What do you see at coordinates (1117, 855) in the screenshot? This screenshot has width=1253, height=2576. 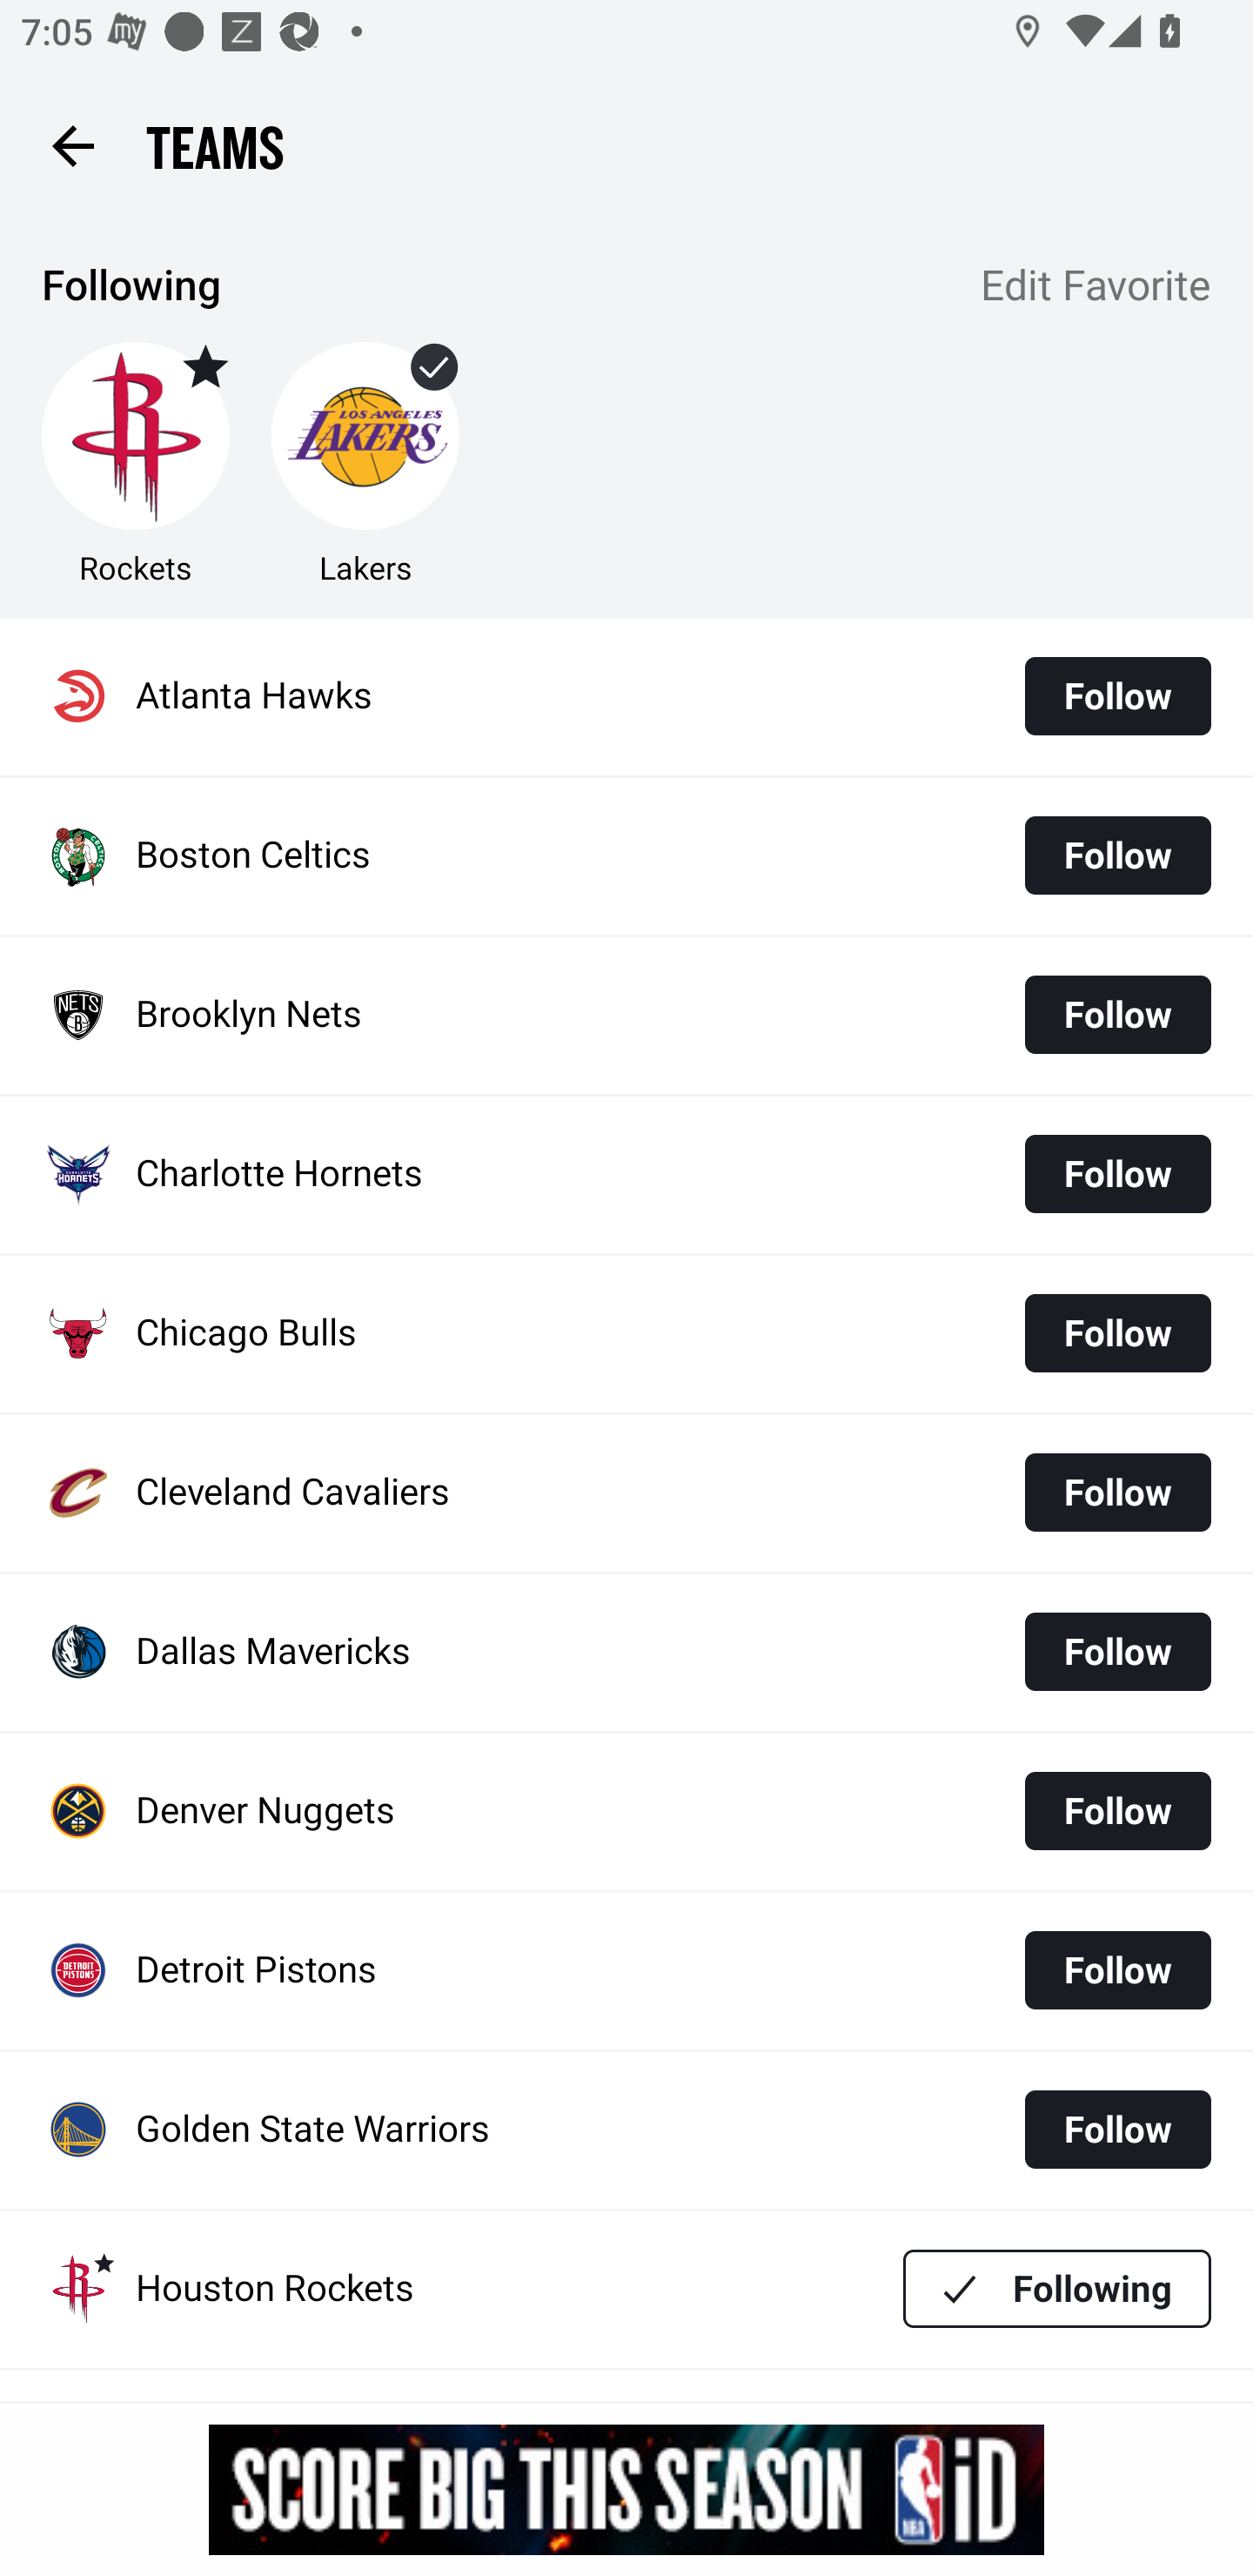 I see `Follow` at bounding box center [1117, 855].